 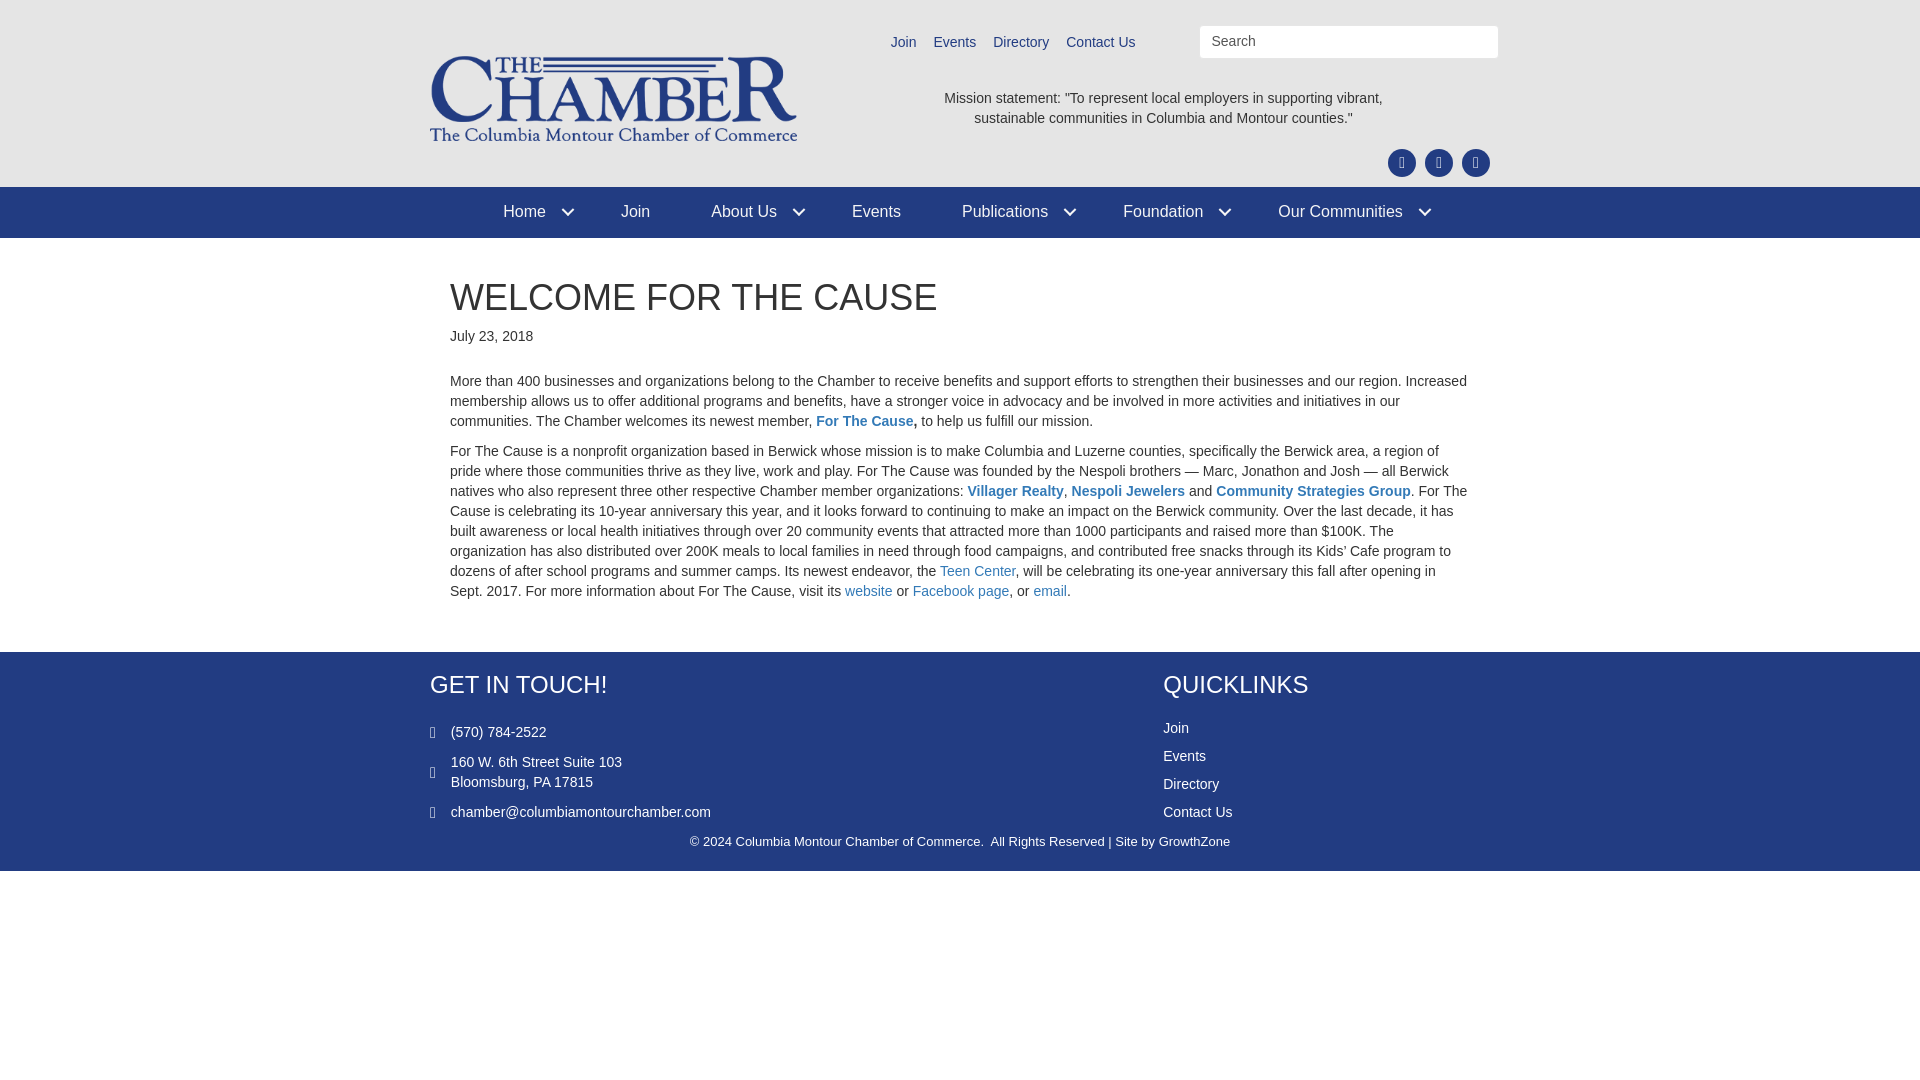 I want to click on Our Communities, so click(x=1346, y=212).